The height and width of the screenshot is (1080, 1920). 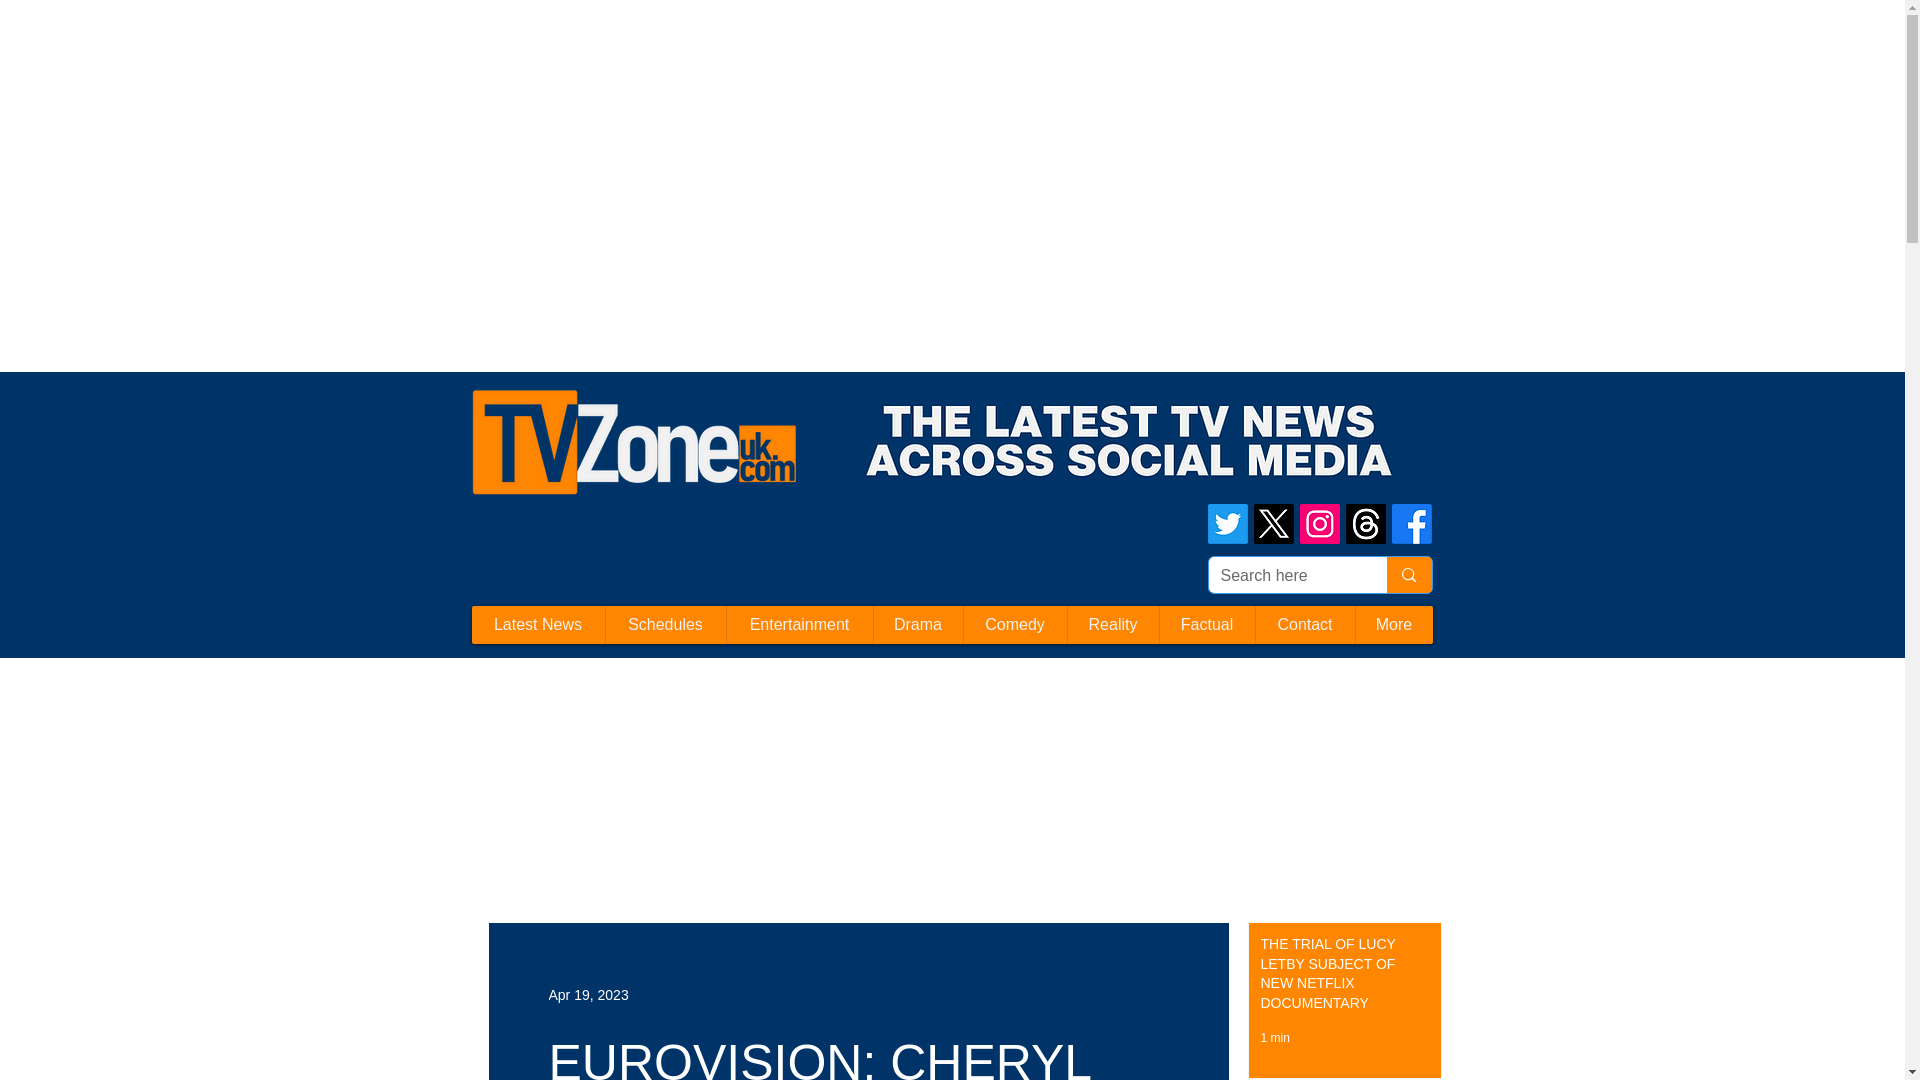 What do you see at coordinates (1303, 624) in the screenshot?
I see `Contact` at bounding box center [1303, 624].